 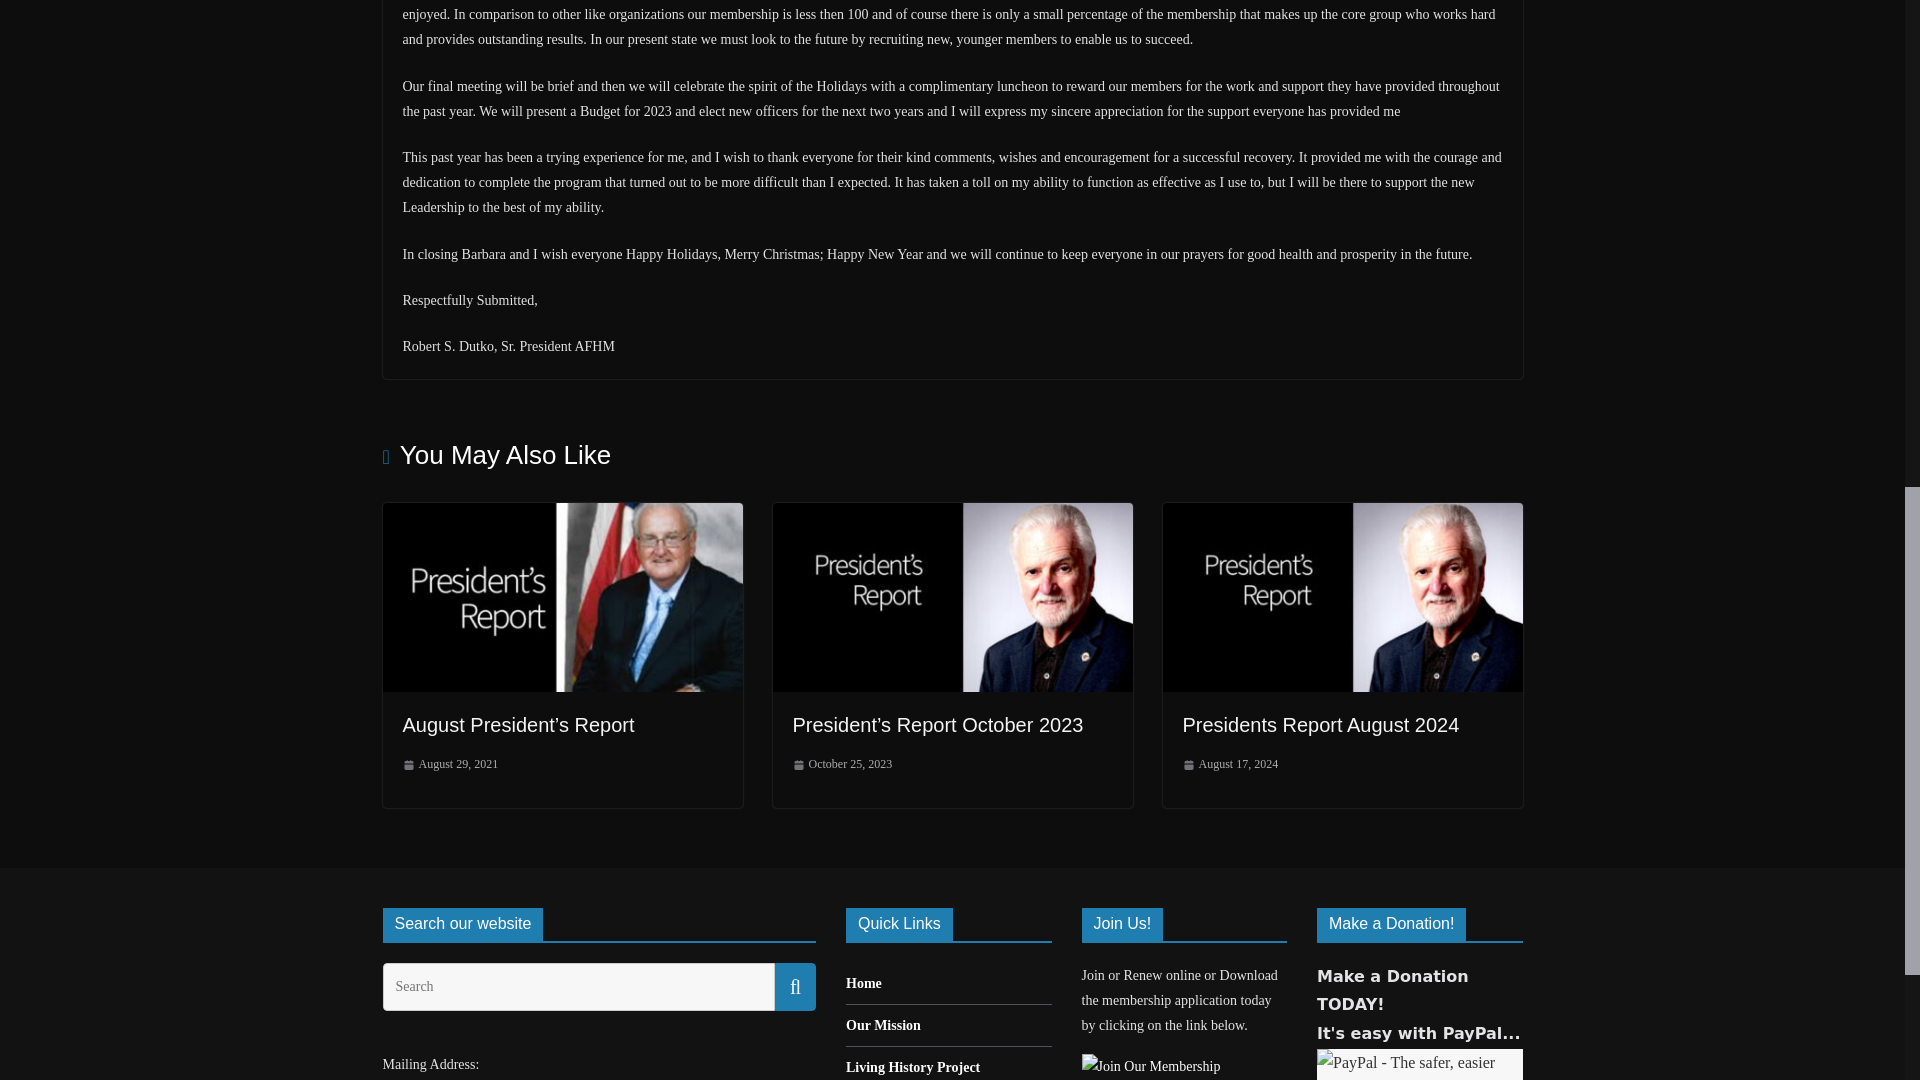 I want to click on 1:08 pm, so click(x=842, y=764).